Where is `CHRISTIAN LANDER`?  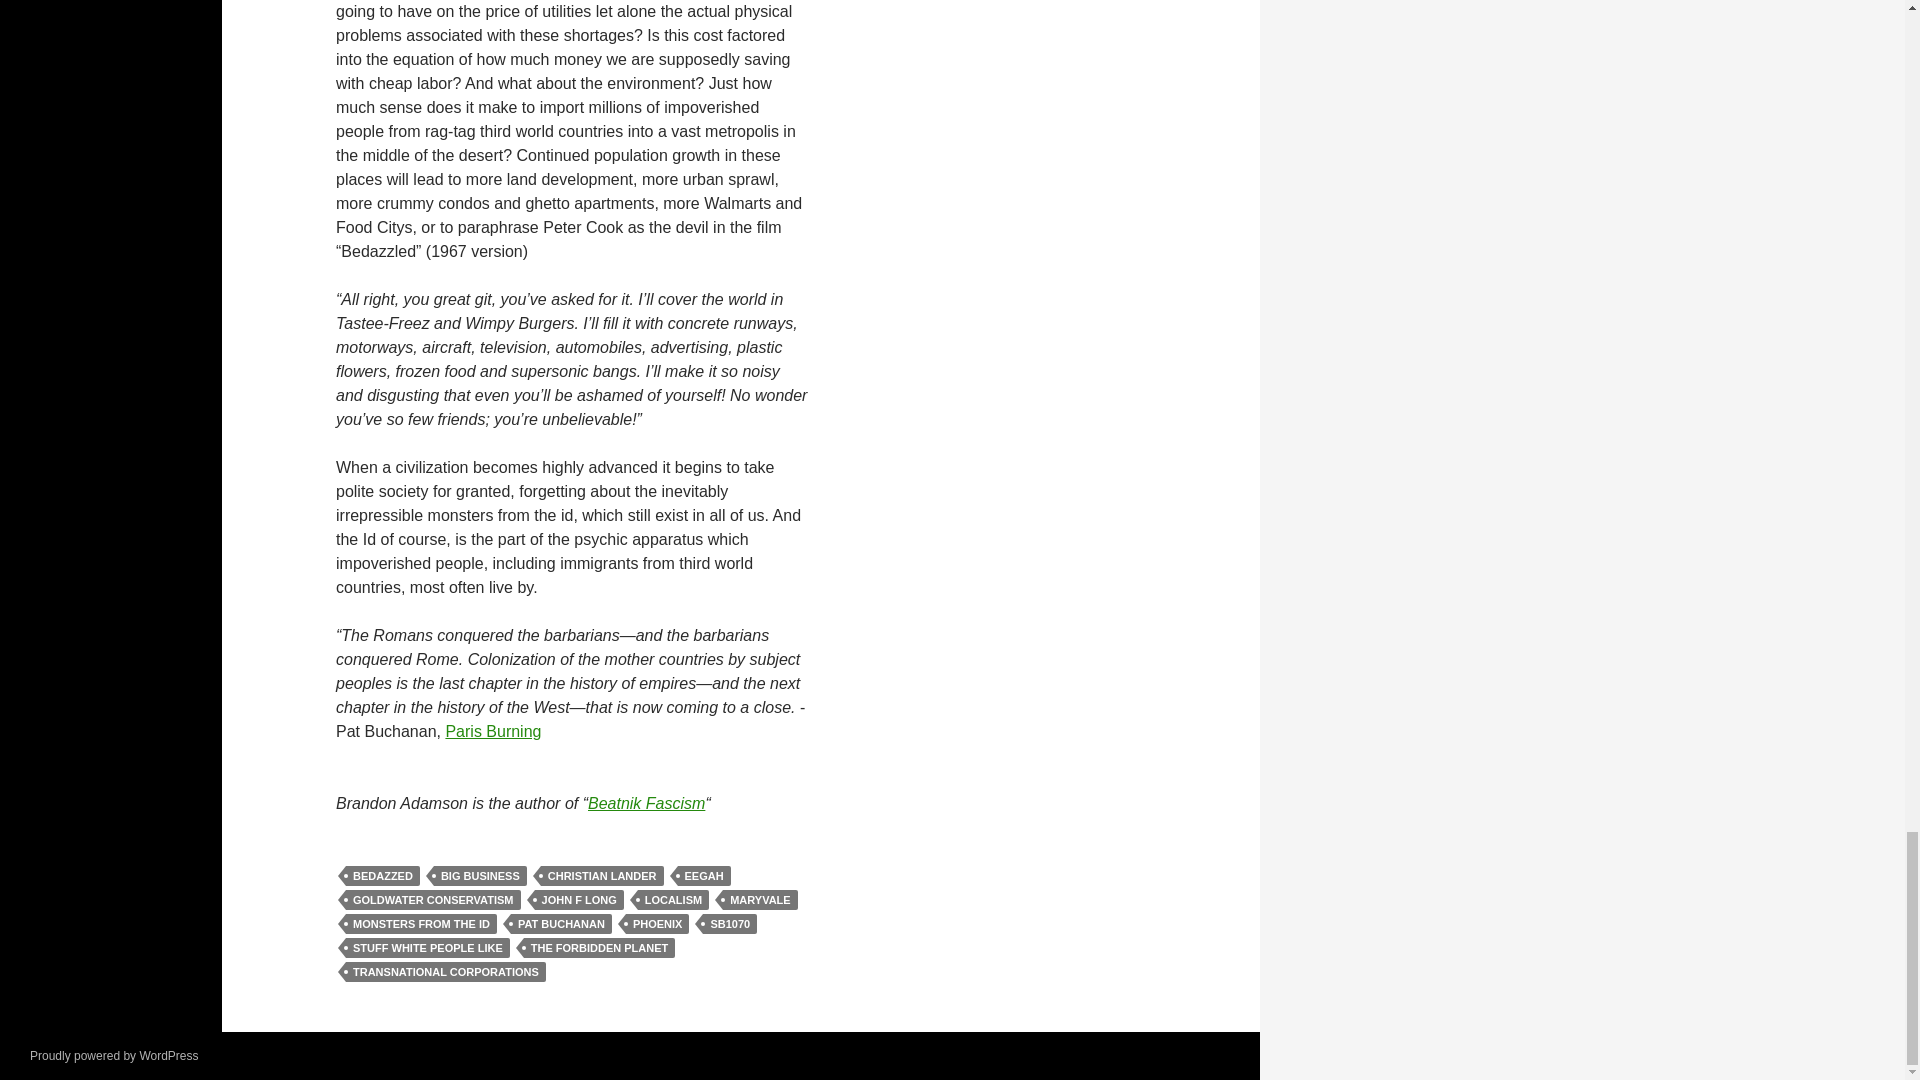
CHRISTIAN LANDER is located at coordinates (602, 876).